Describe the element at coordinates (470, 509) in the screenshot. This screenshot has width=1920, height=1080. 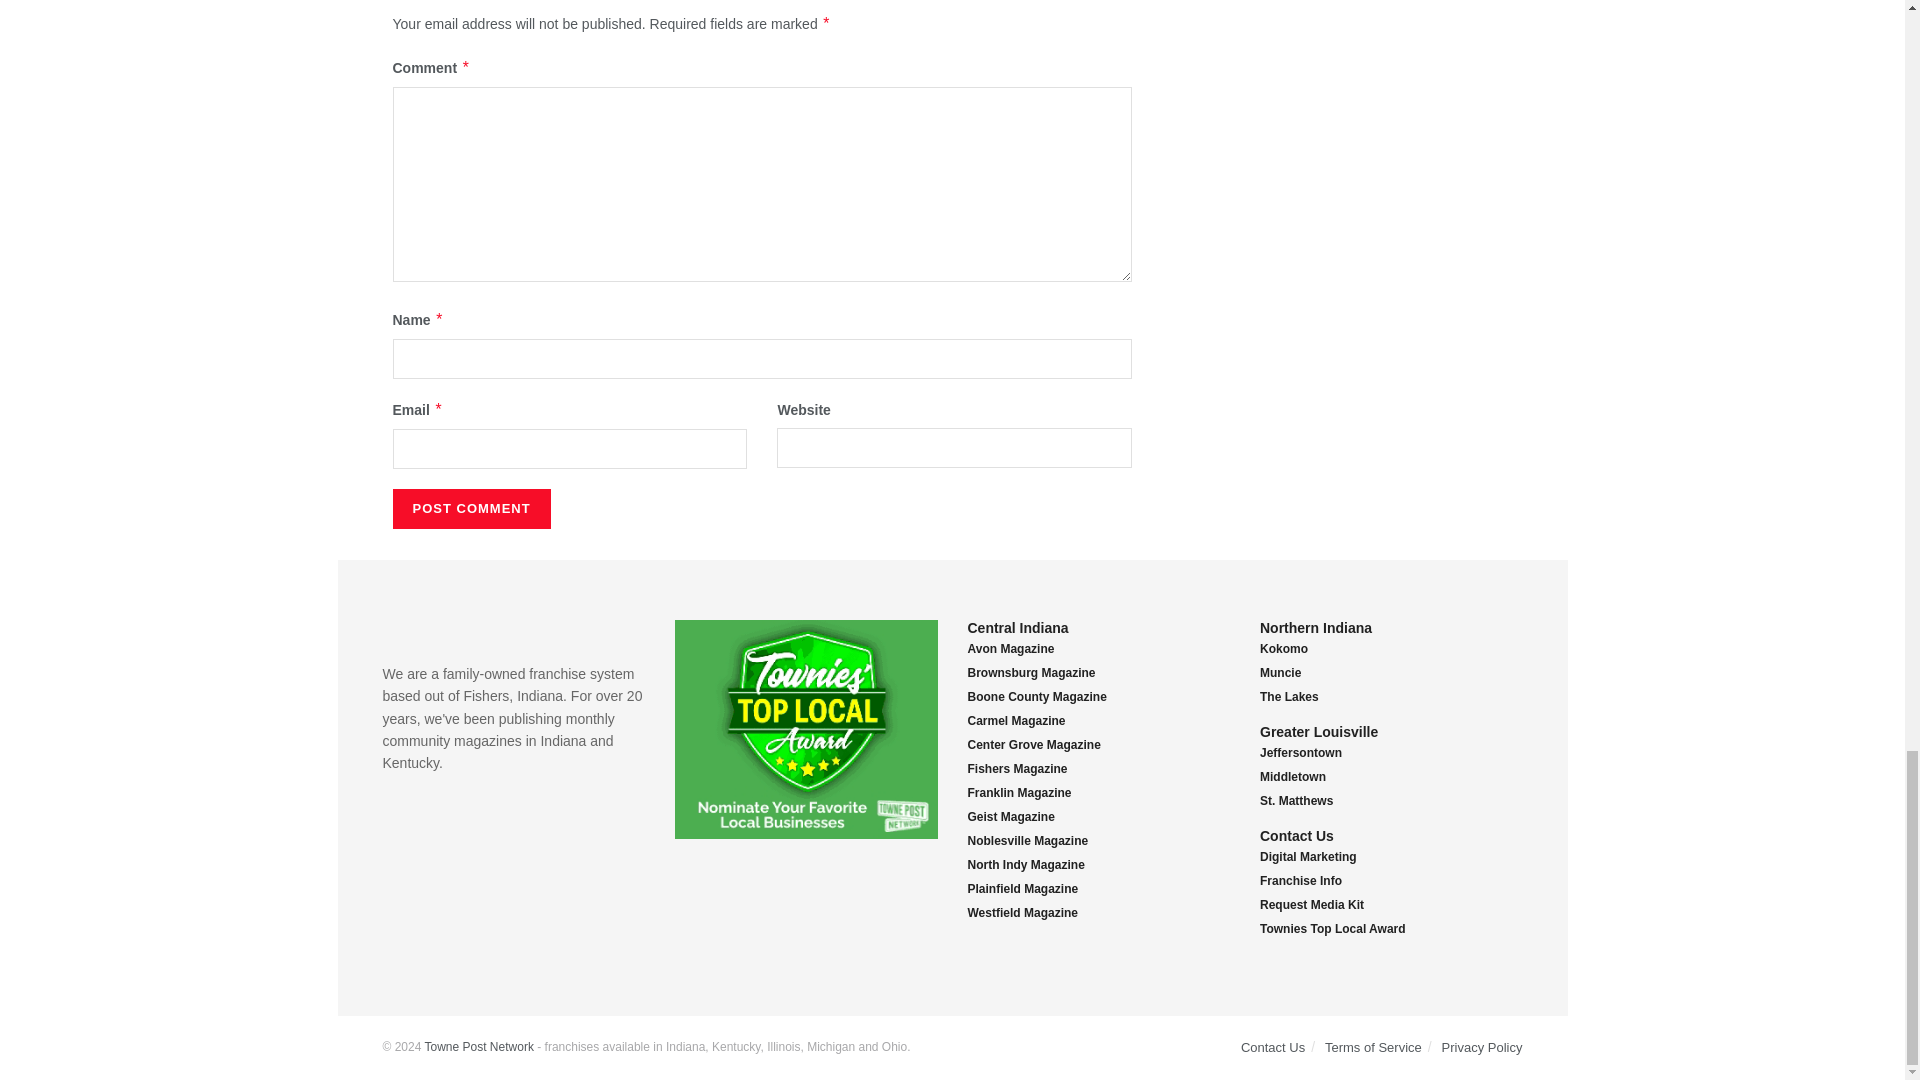
I see `Post Comment` at that location.